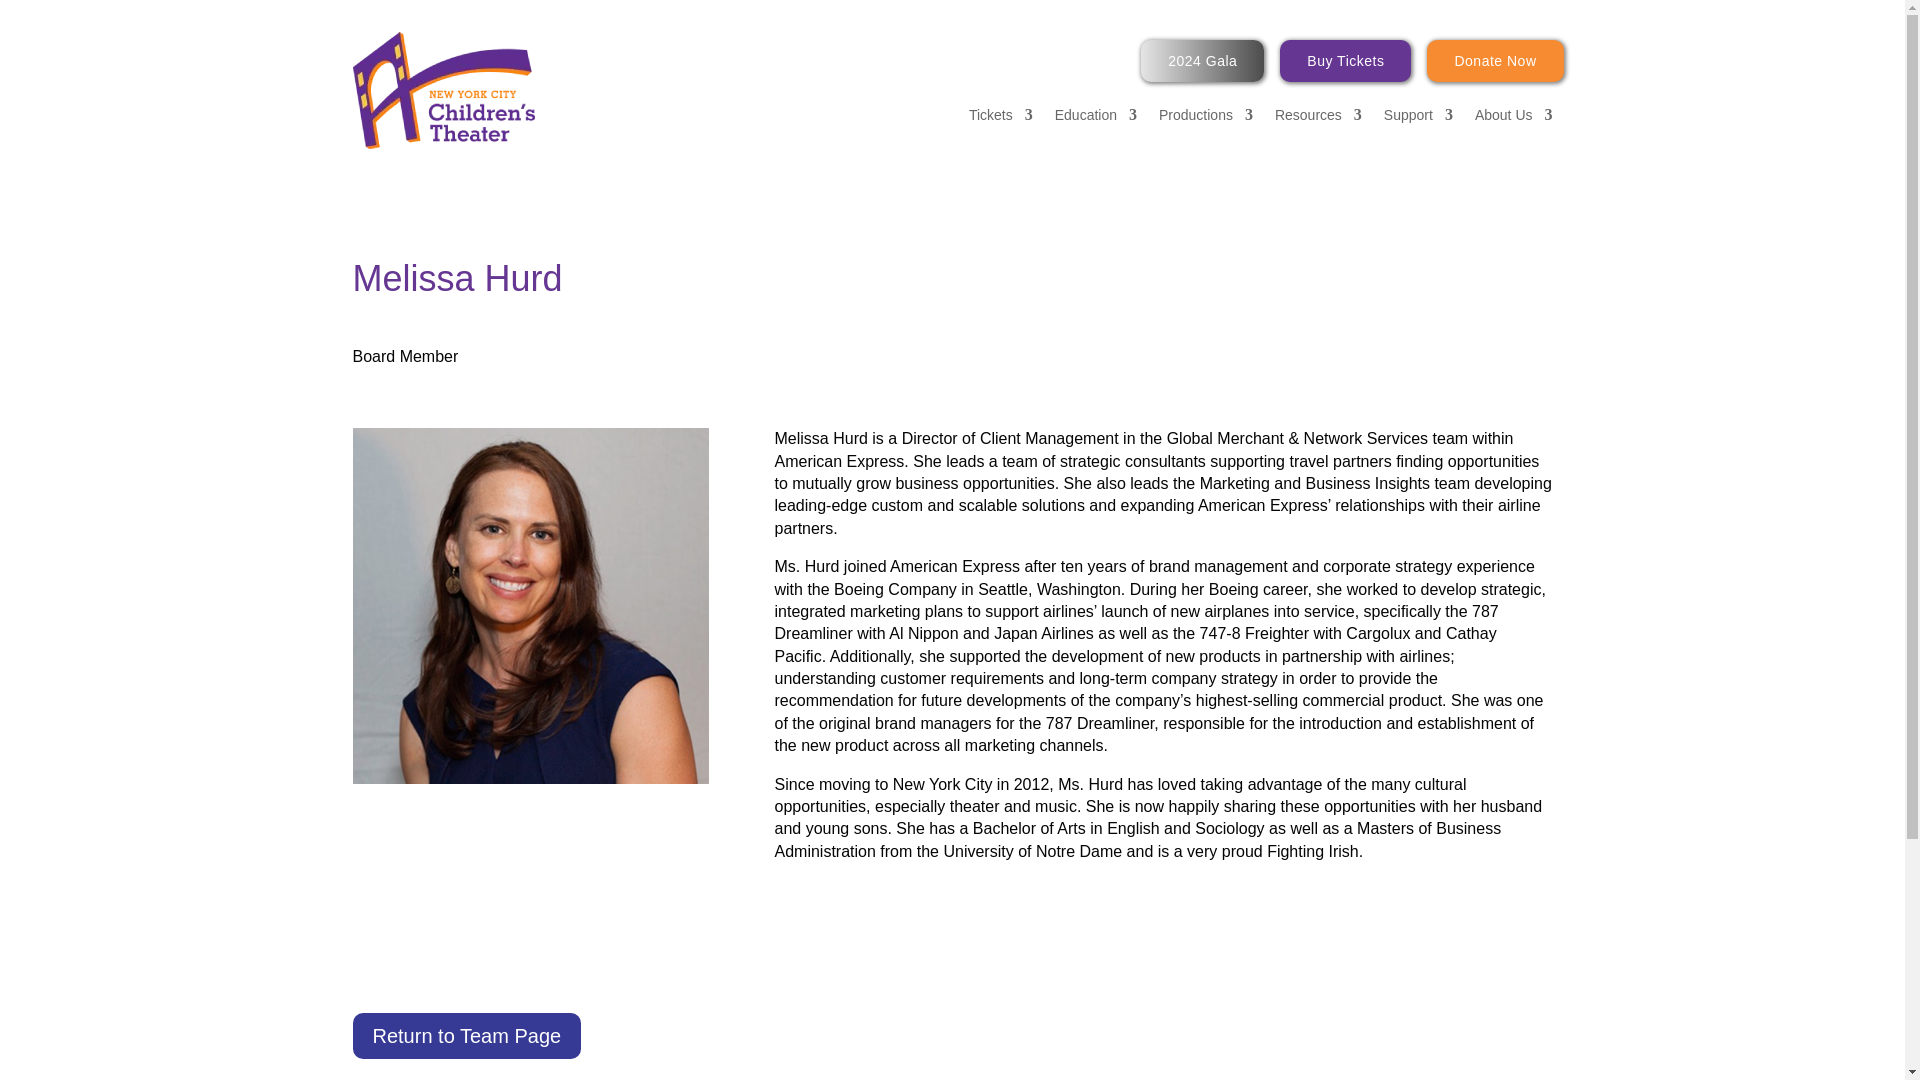  What do you see at coordinates (1202, 60) in the screenshot?
I see `2024 Gala` at bounding box center [1202, 60].